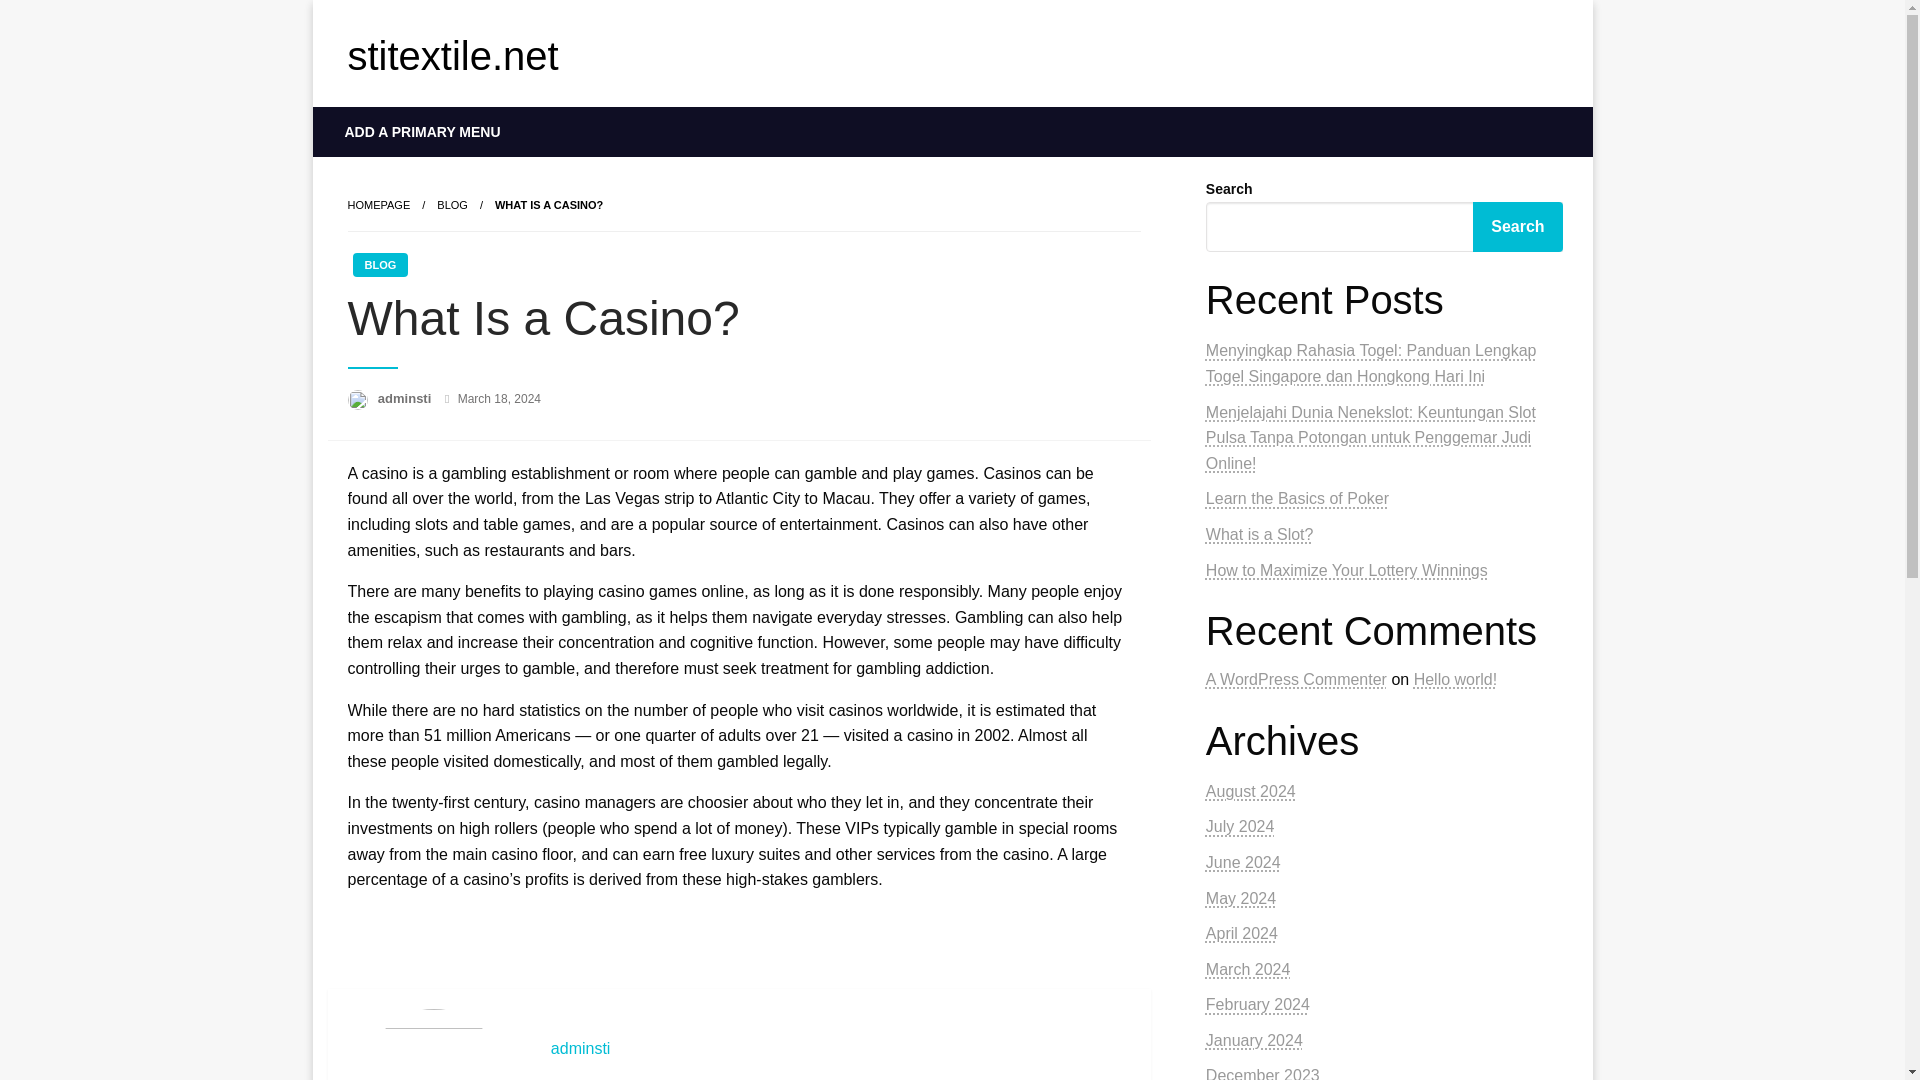  What do you see at coordinates (423, 131) in the screenshot?
I see `ADD A PRIMARY MENU` at bounding box center [423, 131].